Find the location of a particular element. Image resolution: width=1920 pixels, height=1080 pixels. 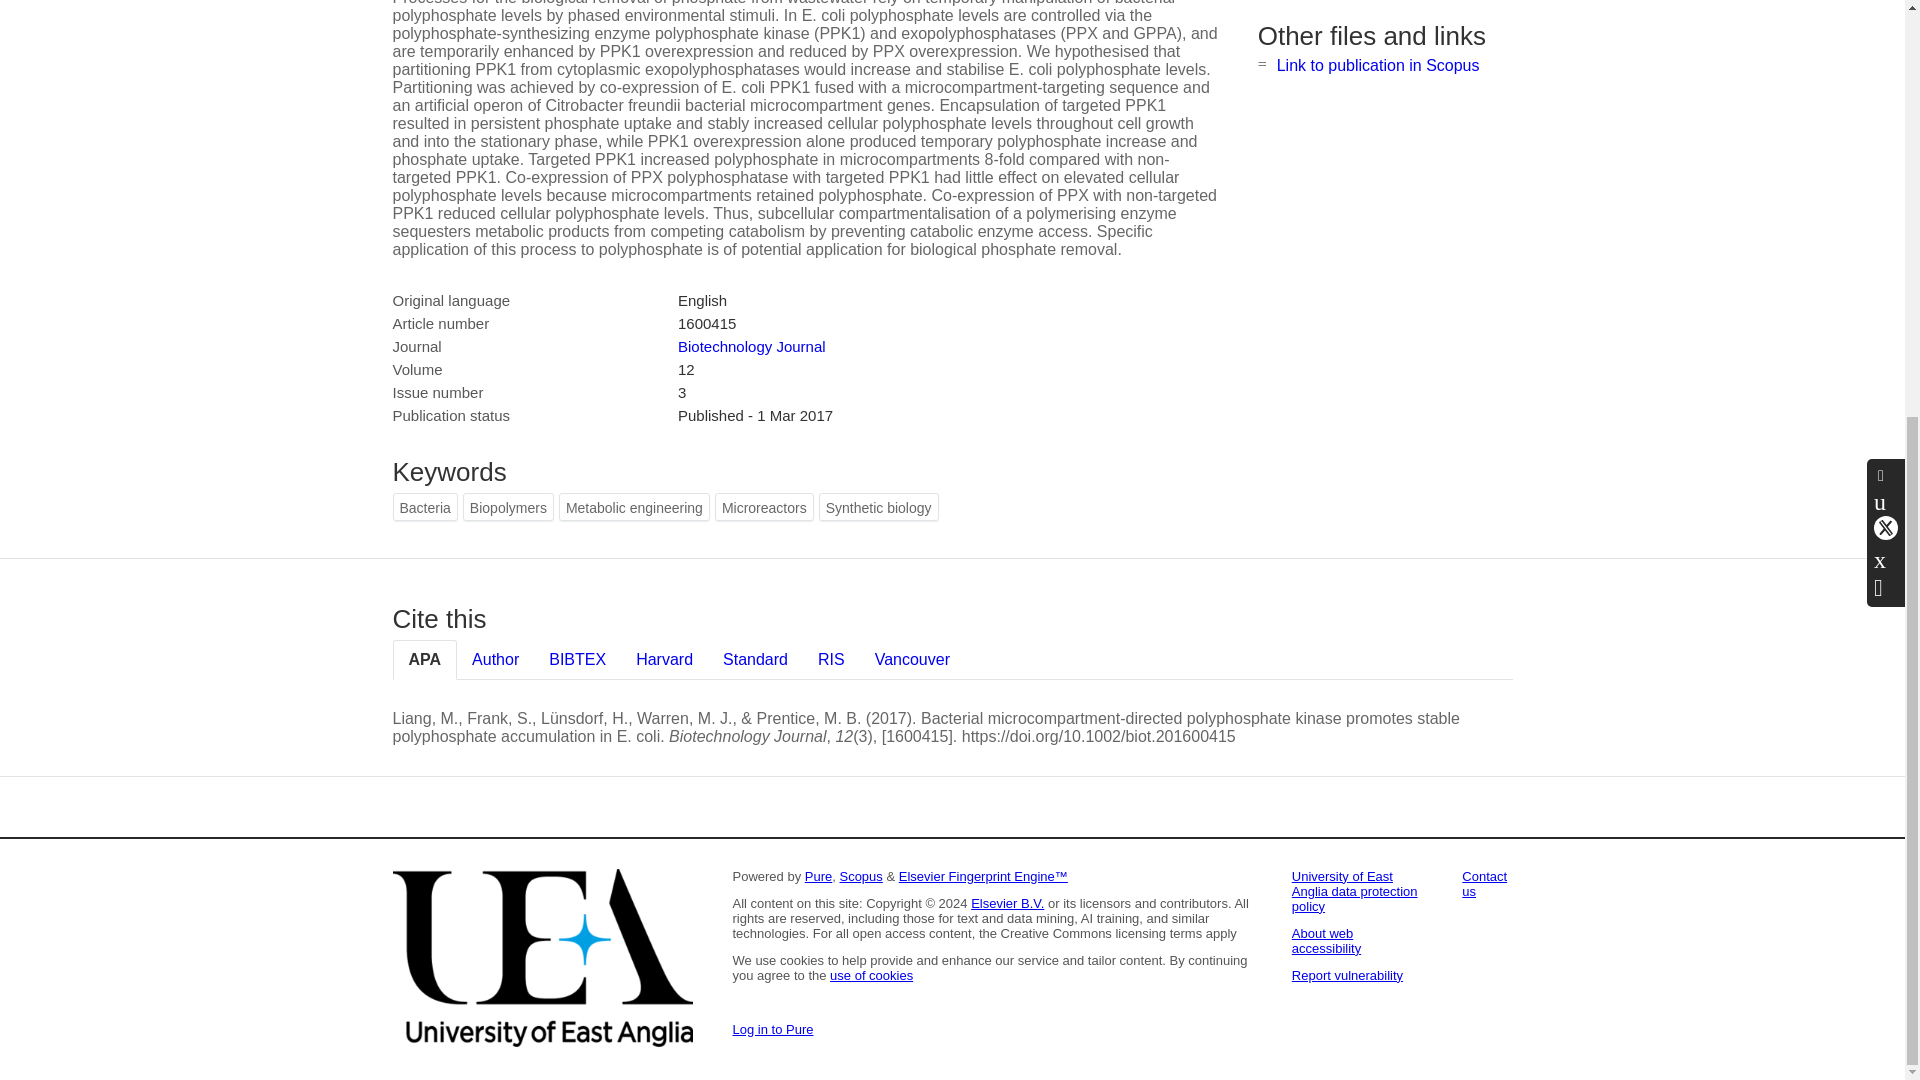

Biotechnology Journal is located at coordinates (751, 346).